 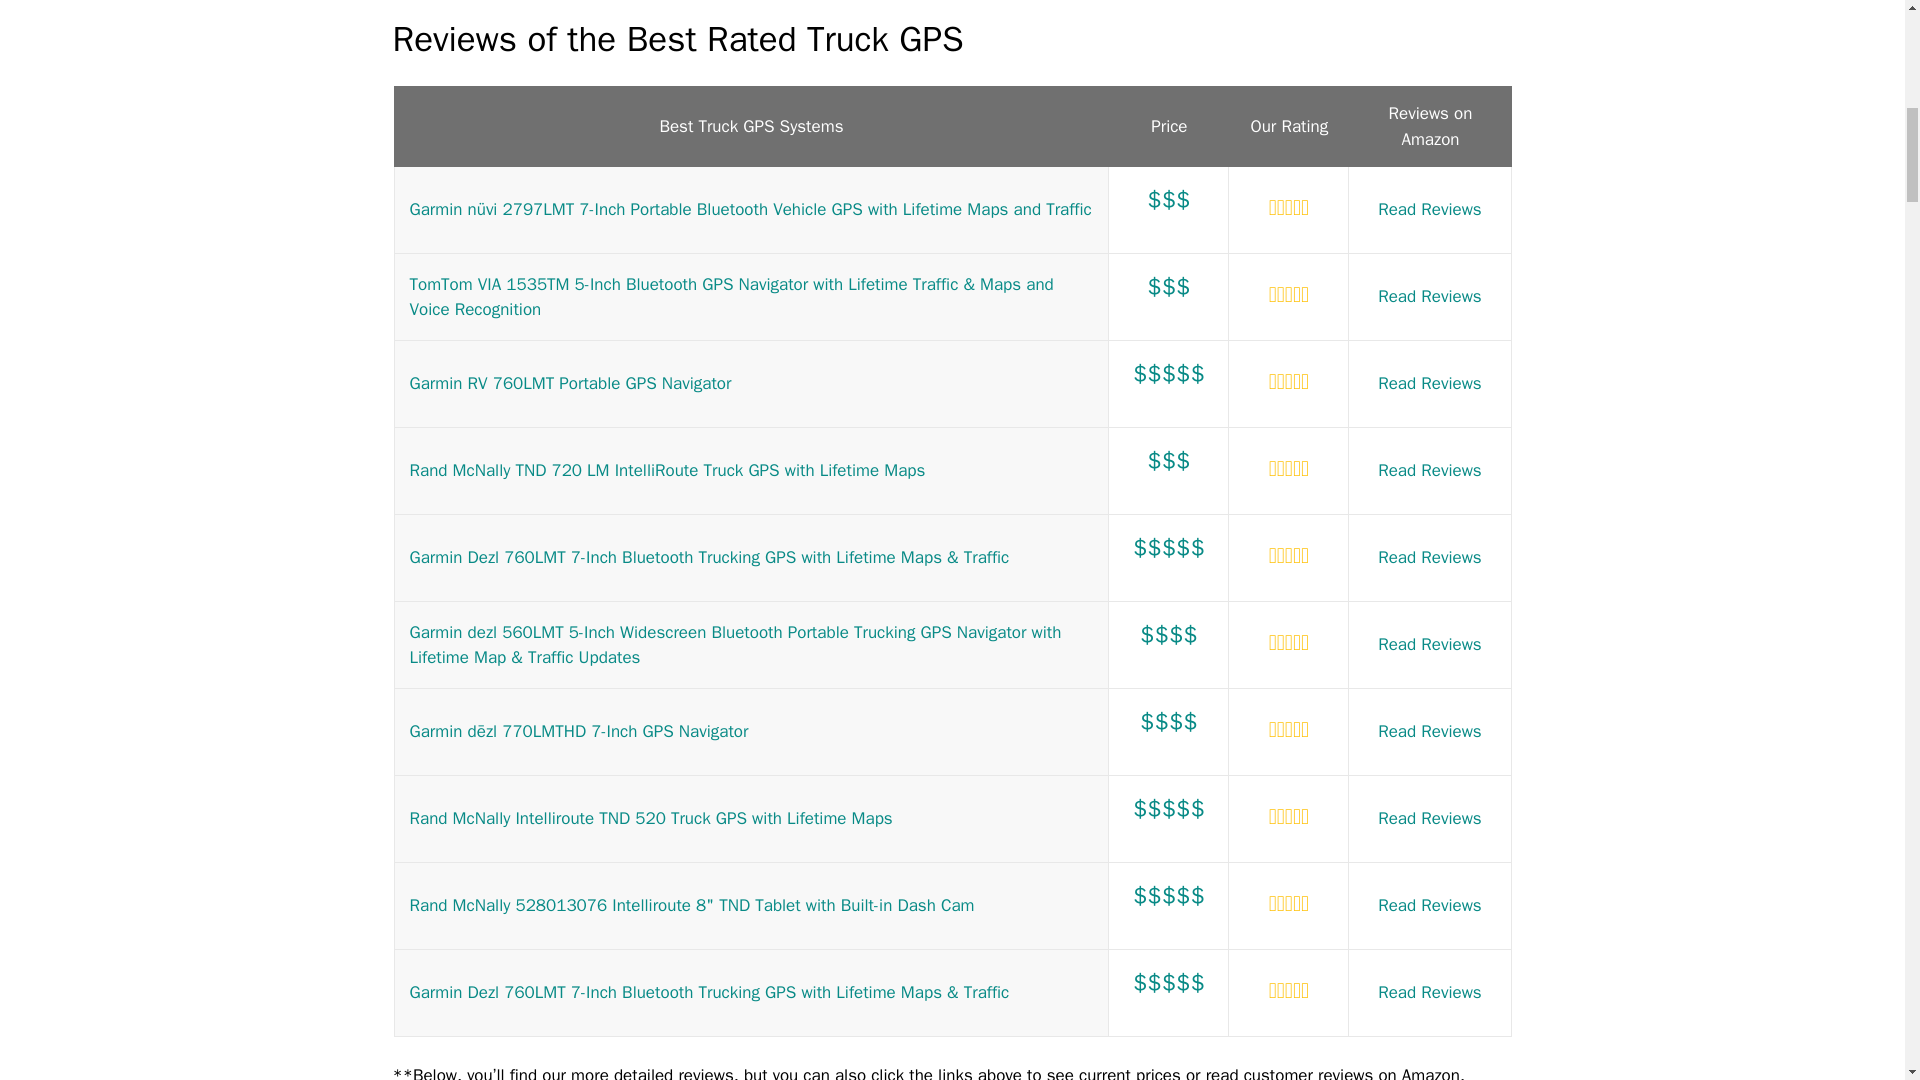 I want to click on Read Reviews, so click(x=1430, y=644).